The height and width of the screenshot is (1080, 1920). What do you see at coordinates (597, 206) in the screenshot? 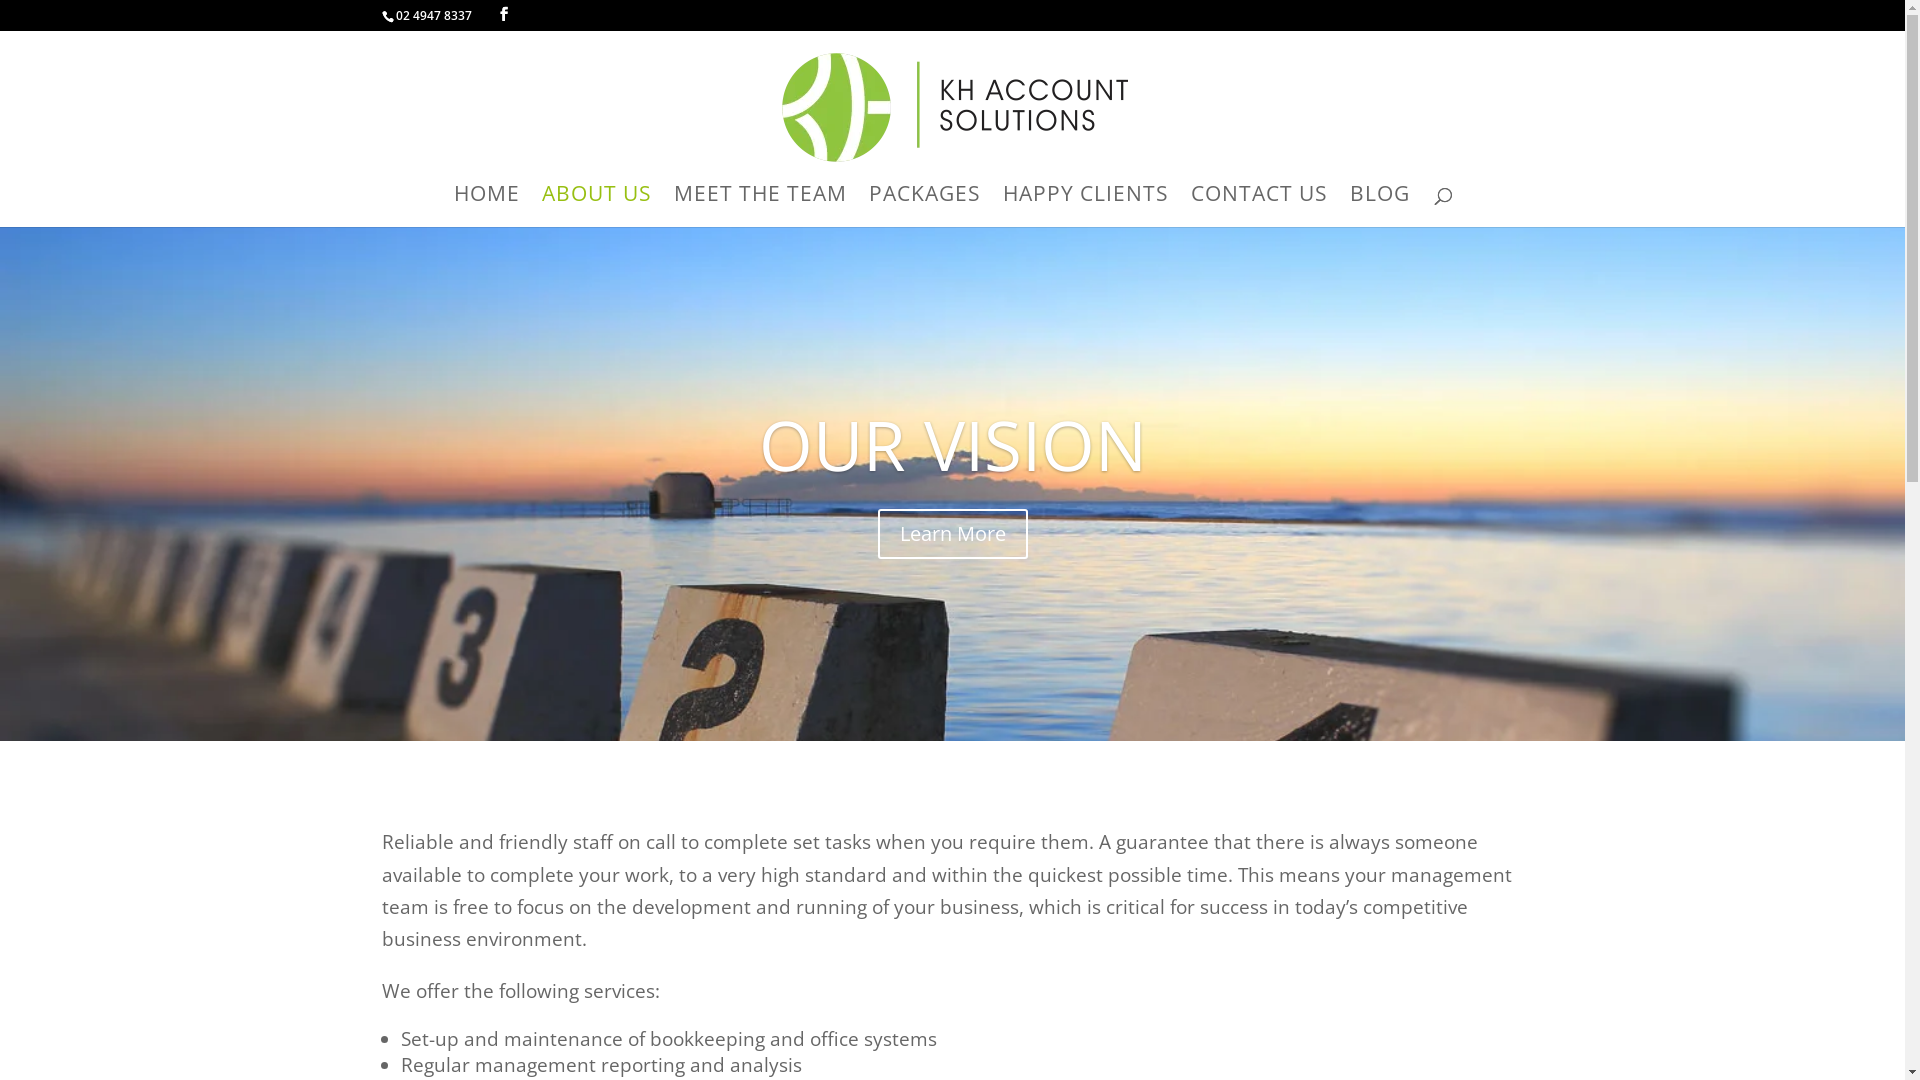
I see `ABOUT US` at bounding box center [597, 206].